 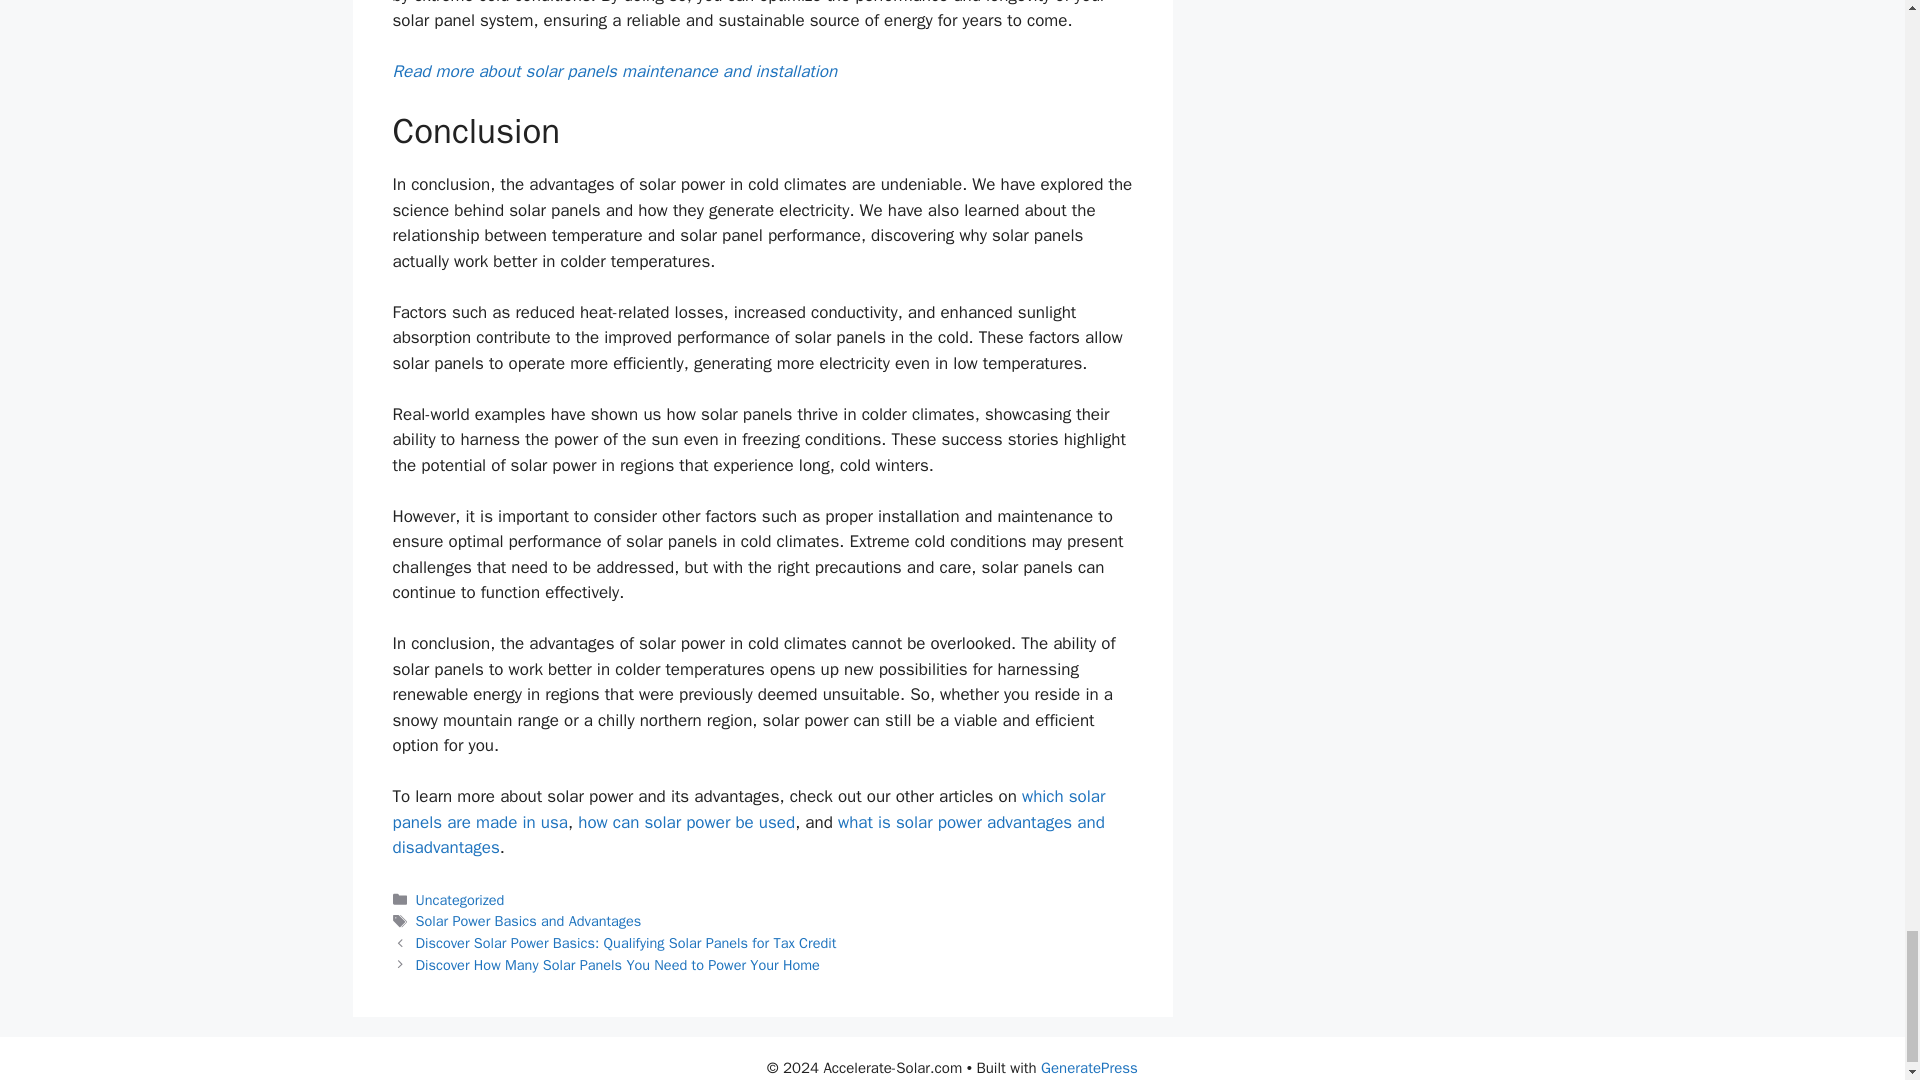 I want to click on Discover How Many Solar Panels You Need to Power Your Home, so click(x=618, y=964).